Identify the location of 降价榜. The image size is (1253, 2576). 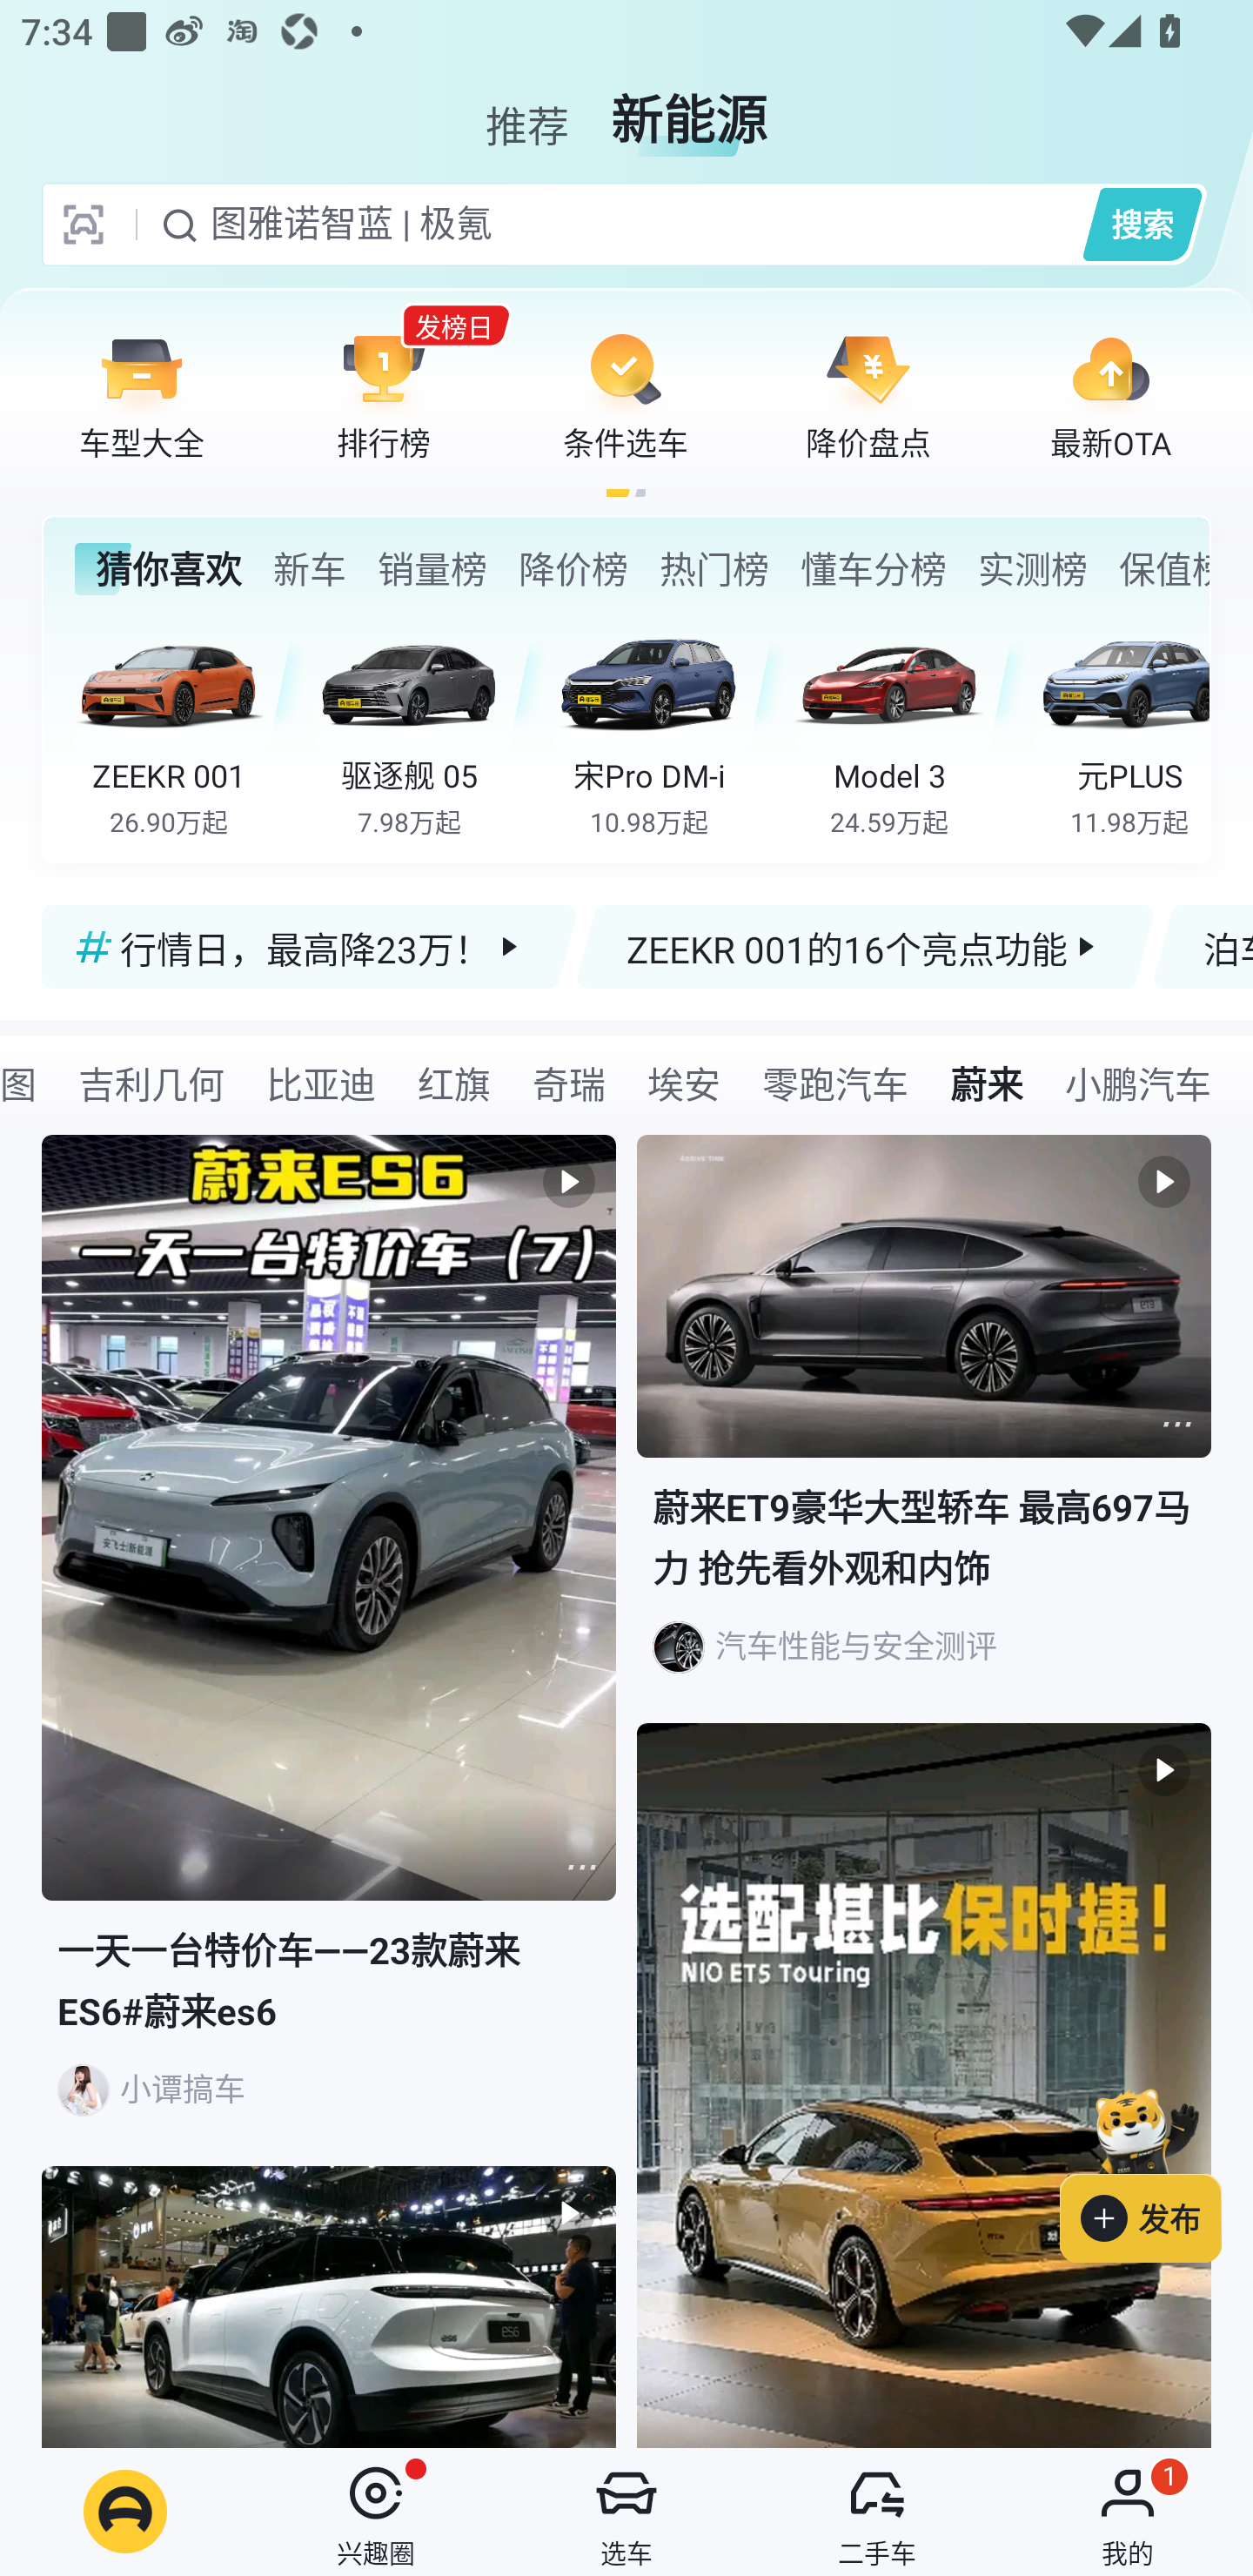
(573, 569).